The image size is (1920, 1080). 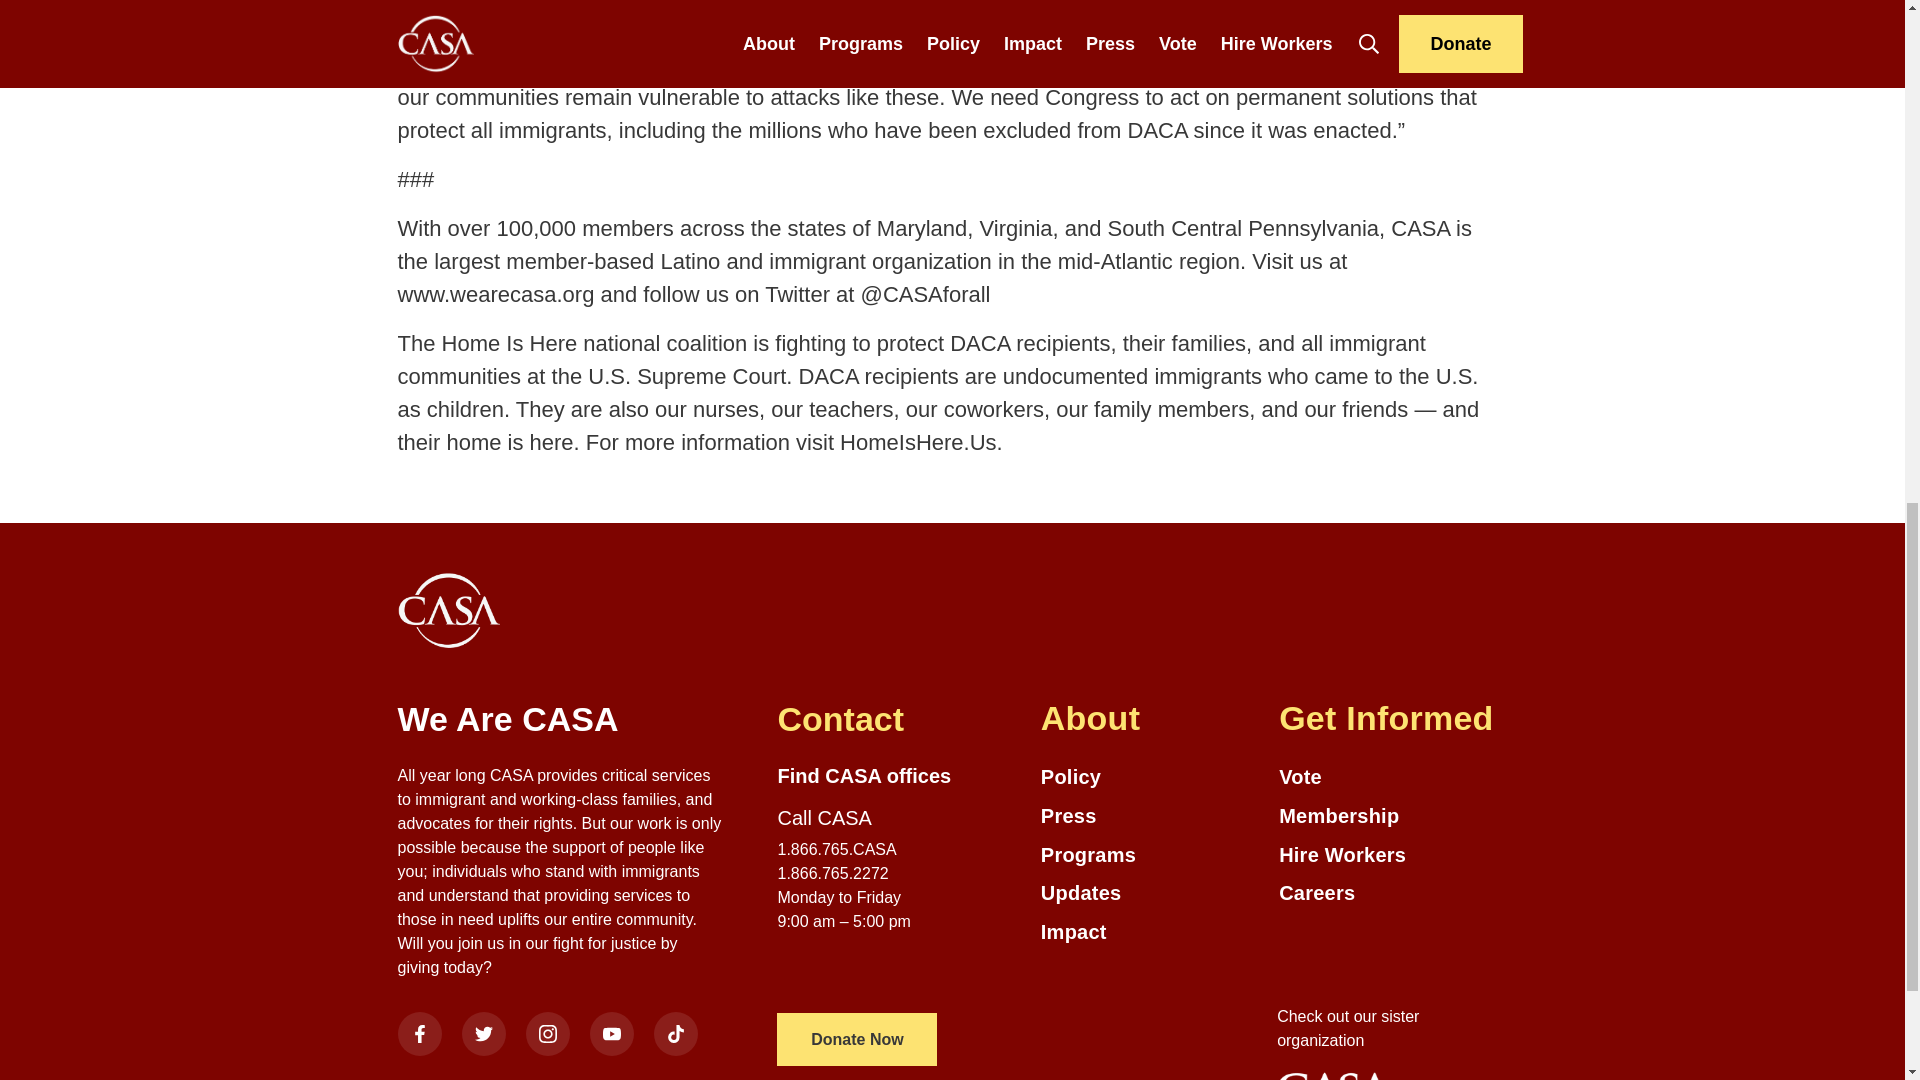 I want to click on Press, so click(x=1150, y=816).